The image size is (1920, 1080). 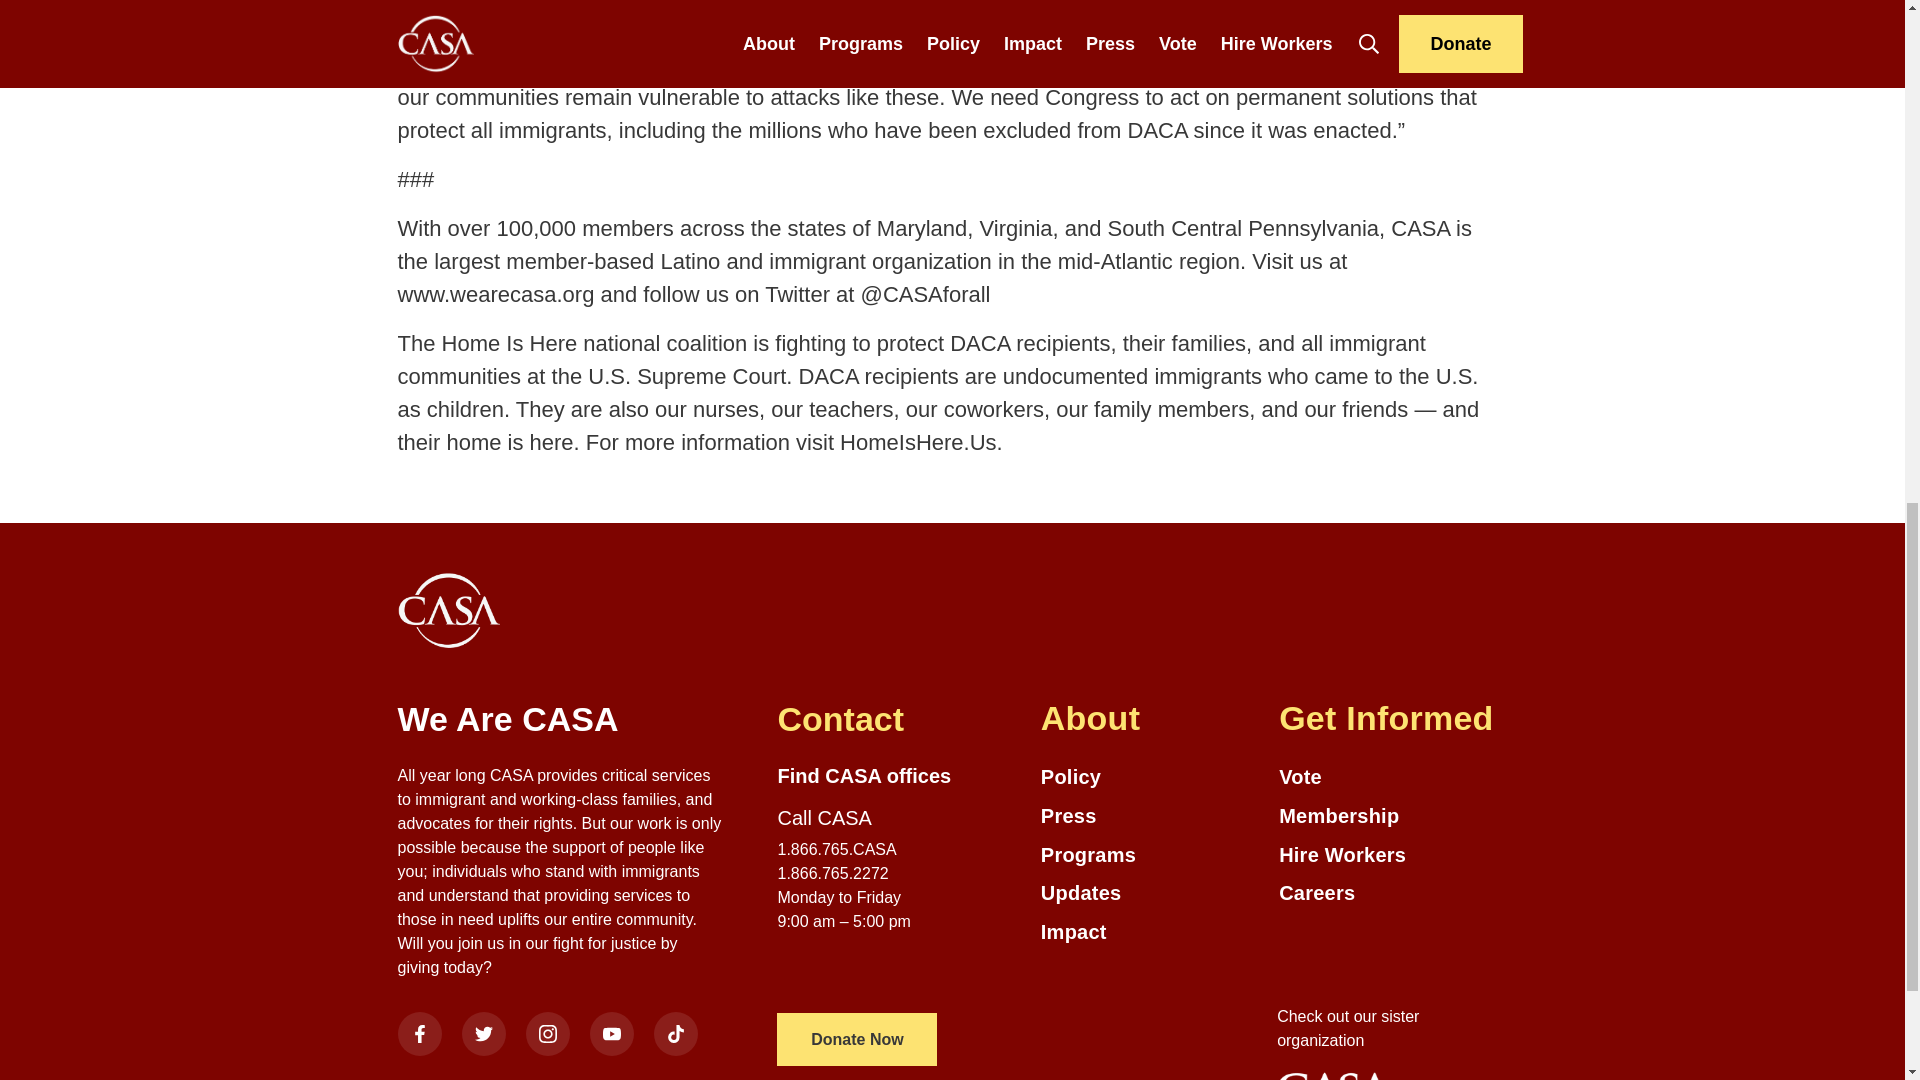 I want to click on Press, so click(x=1150, y=816).